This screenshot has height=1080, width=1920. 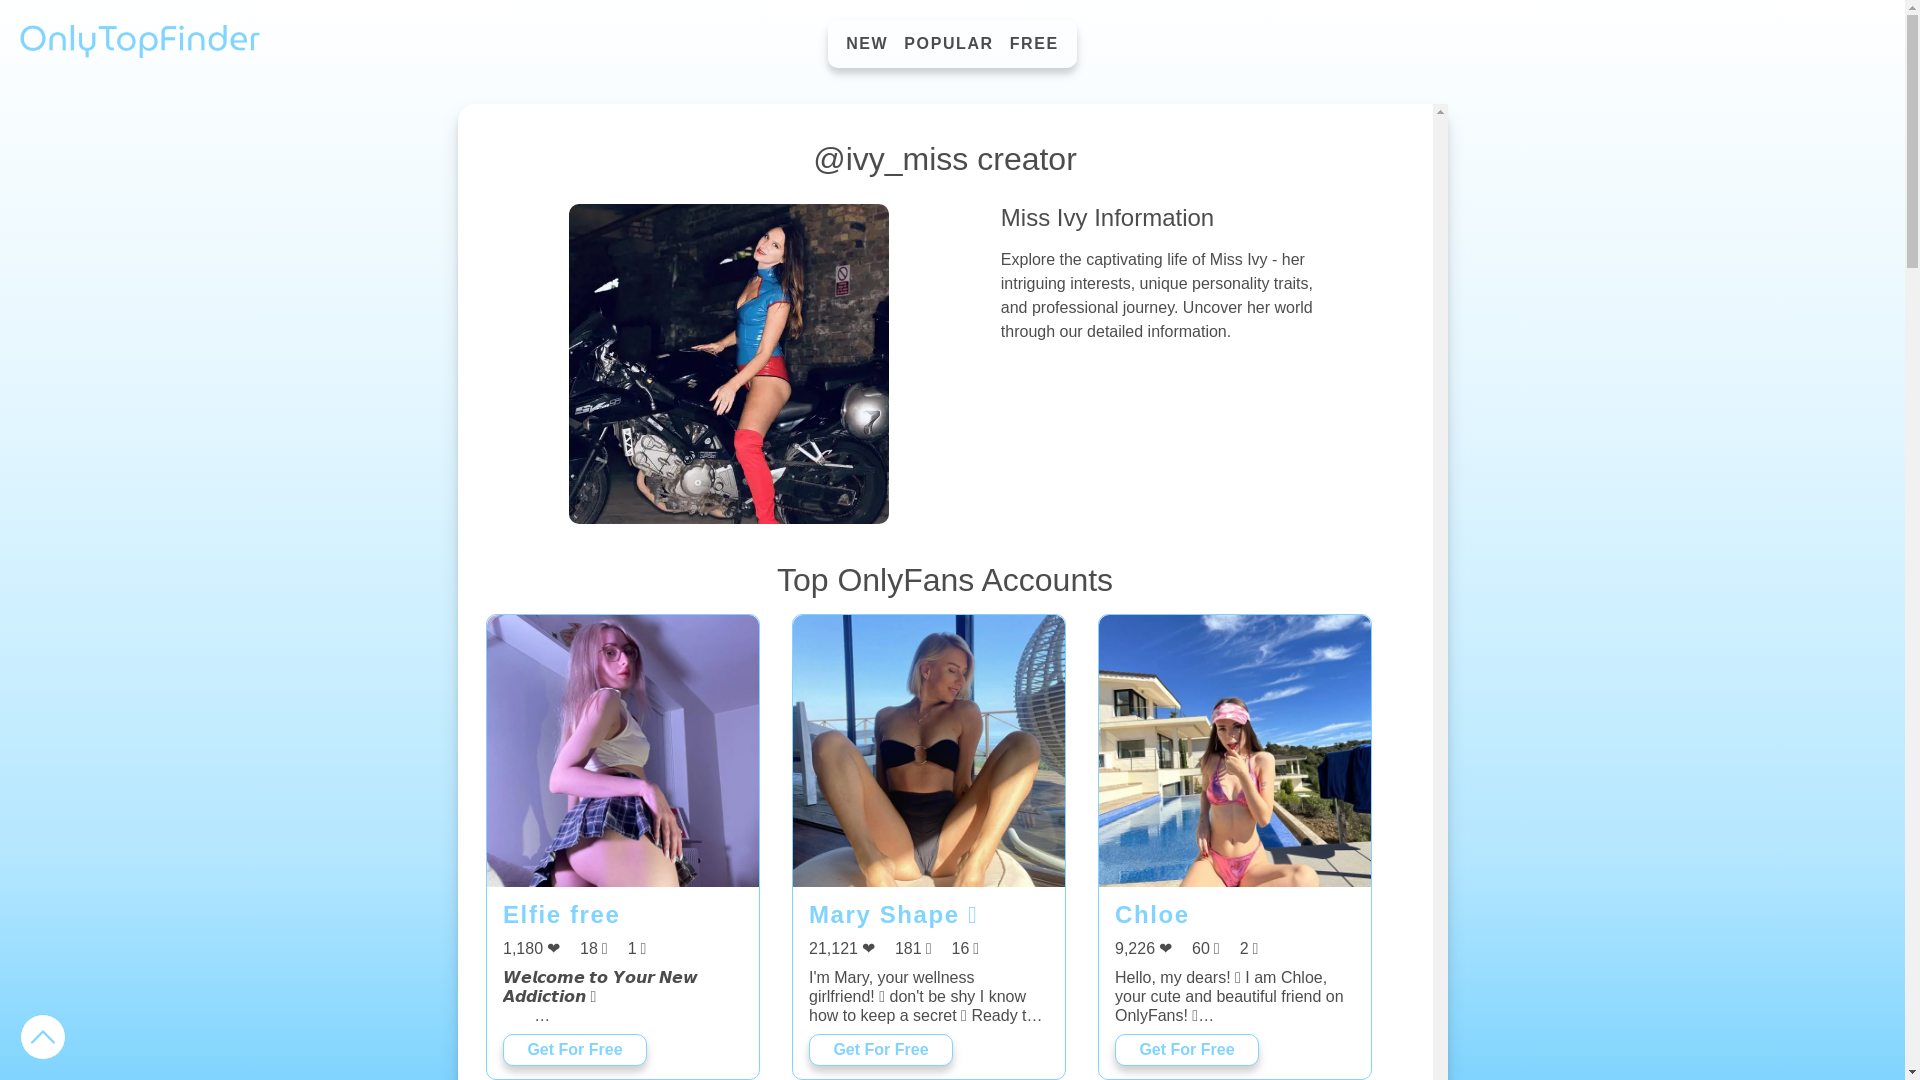 What do you see at coordinates (866, 44) in the screenshot?
I see `NEW` at bounding box center [866, 44].